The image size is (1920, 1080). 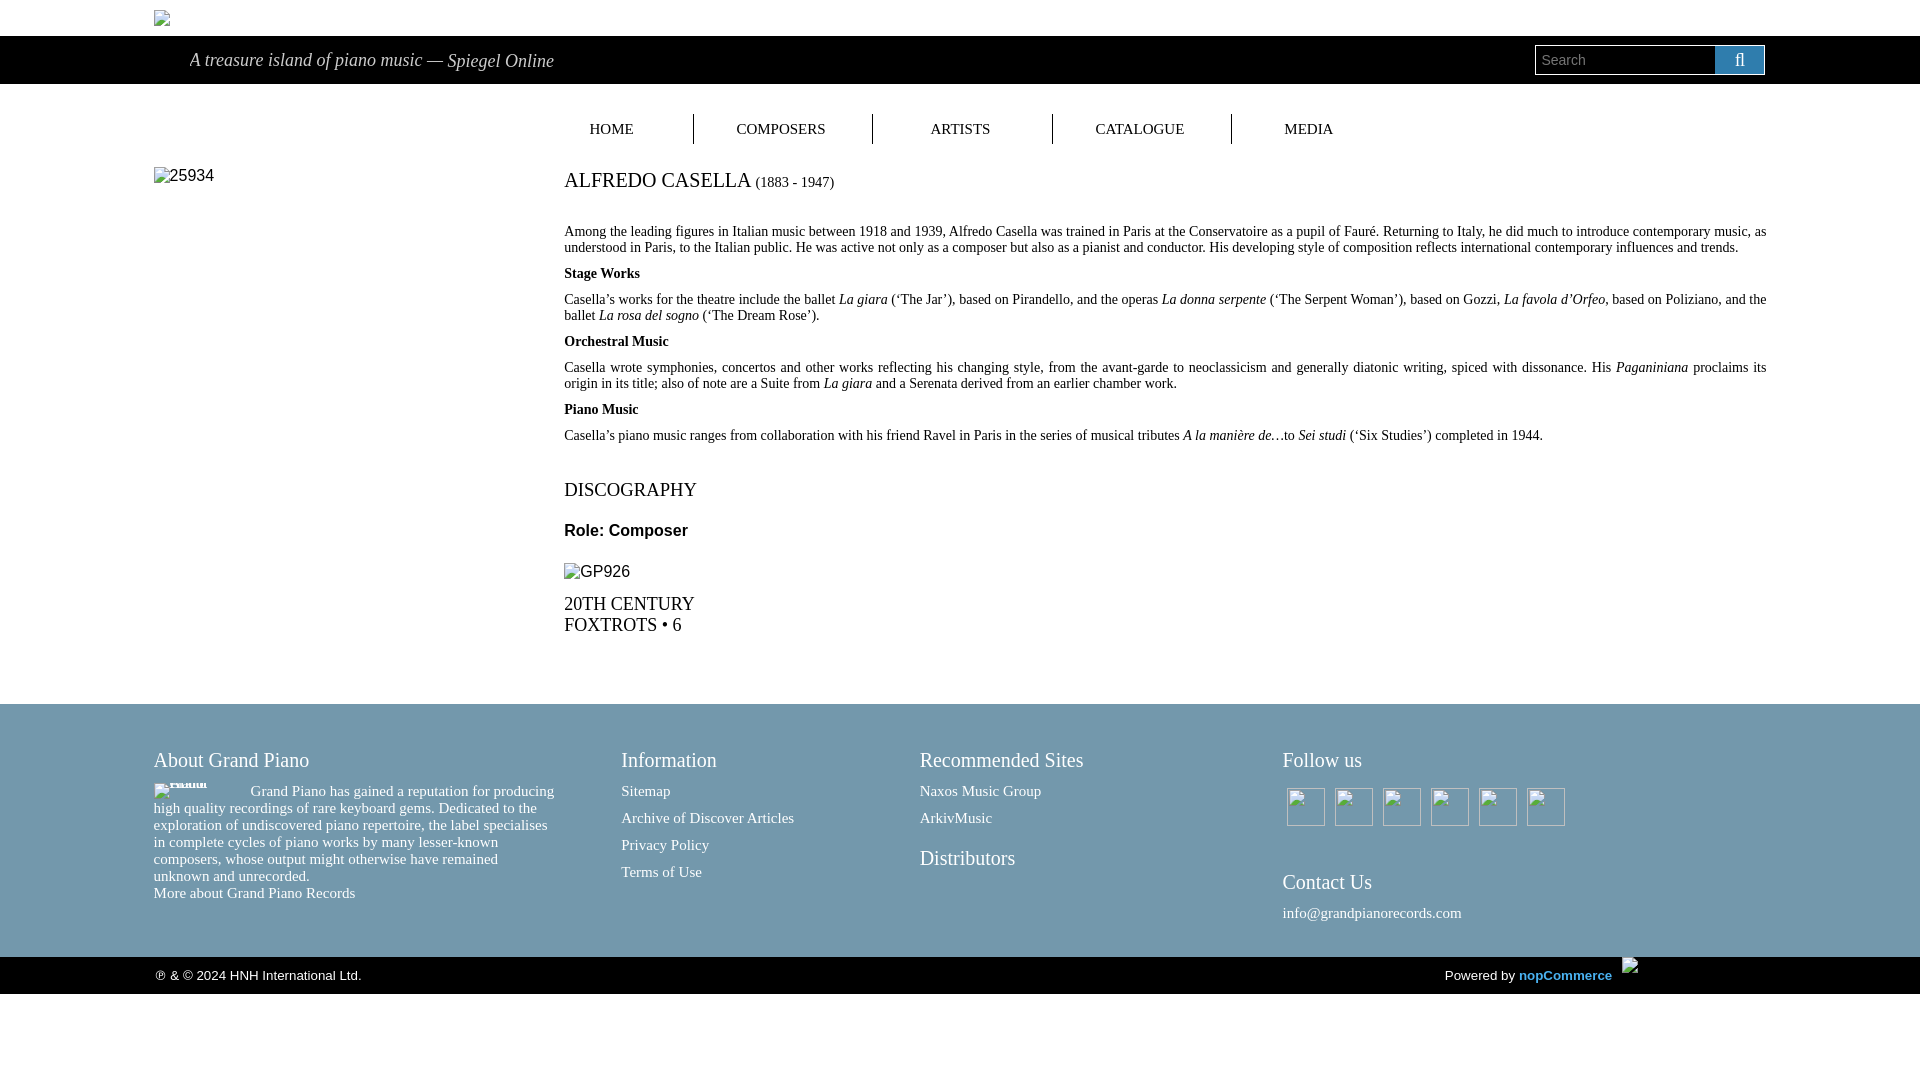 I want to click on SouthernEurope, so click(x=659, y=572).